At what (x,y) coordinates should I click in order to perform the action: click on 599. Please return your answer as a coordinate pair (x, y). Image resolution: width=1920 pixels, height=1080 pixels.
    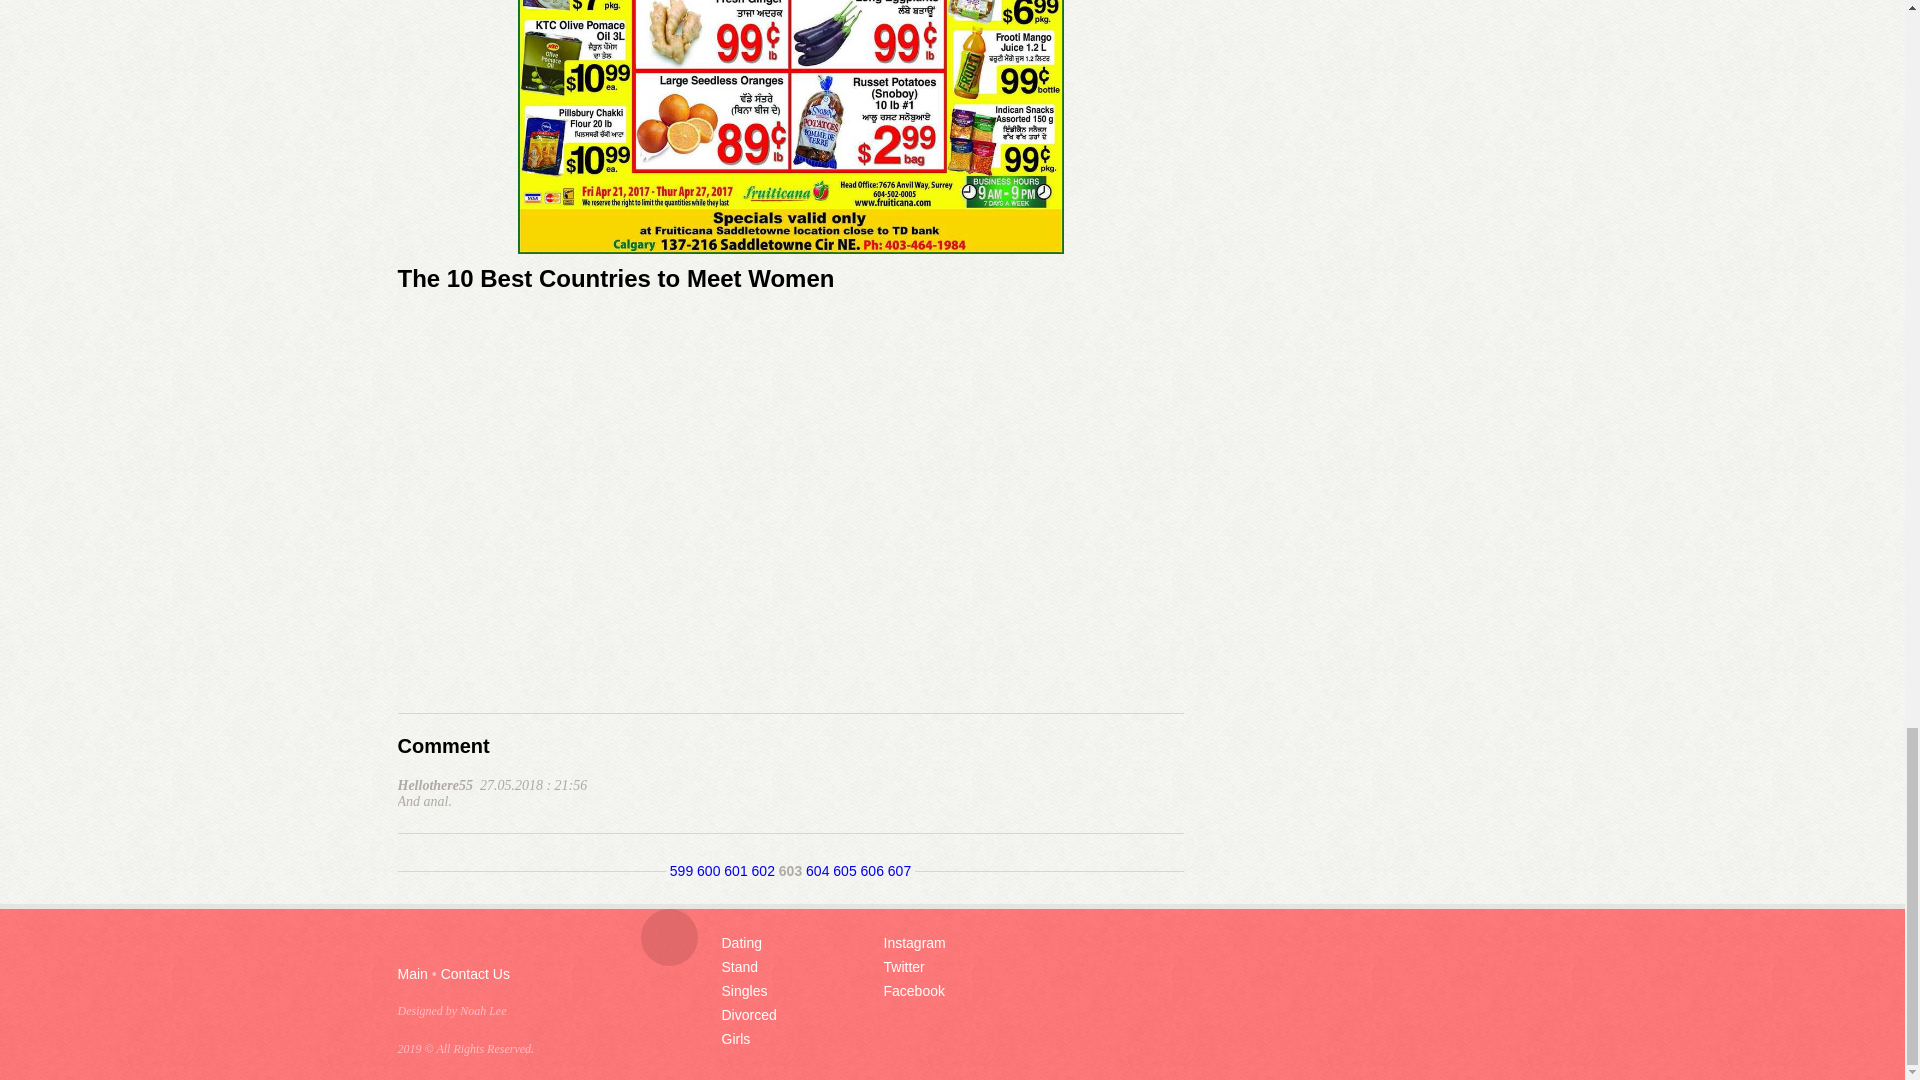
    Looking at the image, I should click on (682, 870).